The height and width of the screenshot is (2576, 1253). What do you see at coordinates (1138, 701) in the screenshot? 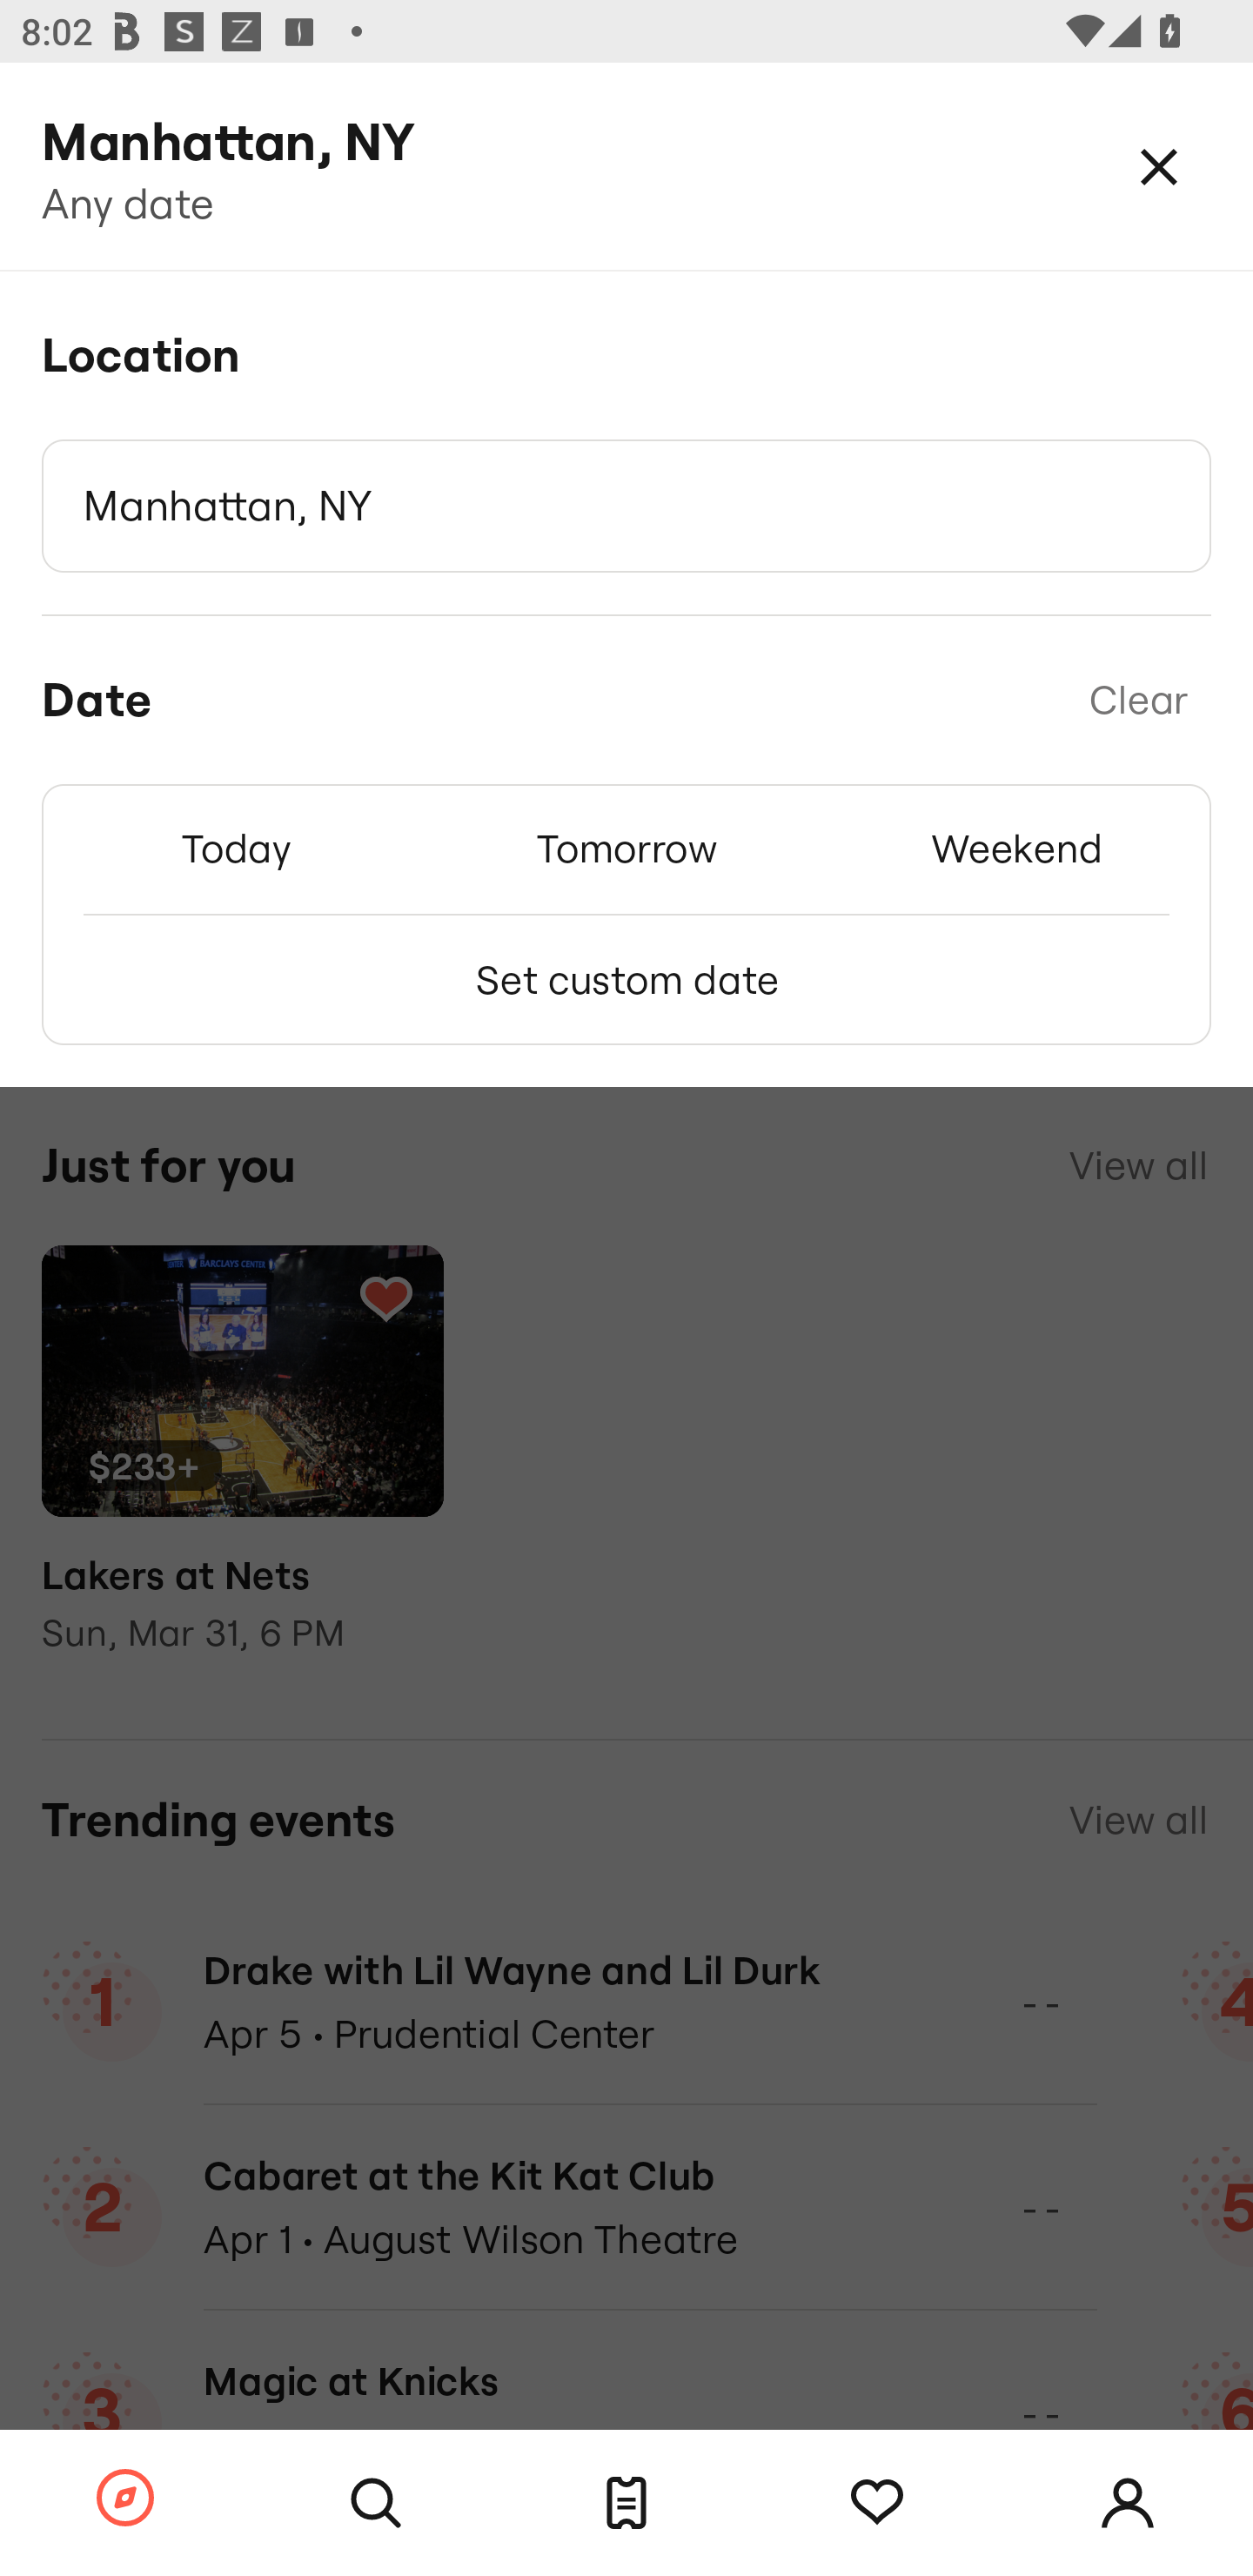
I see `Clear` at bounding box center [1138, 701].